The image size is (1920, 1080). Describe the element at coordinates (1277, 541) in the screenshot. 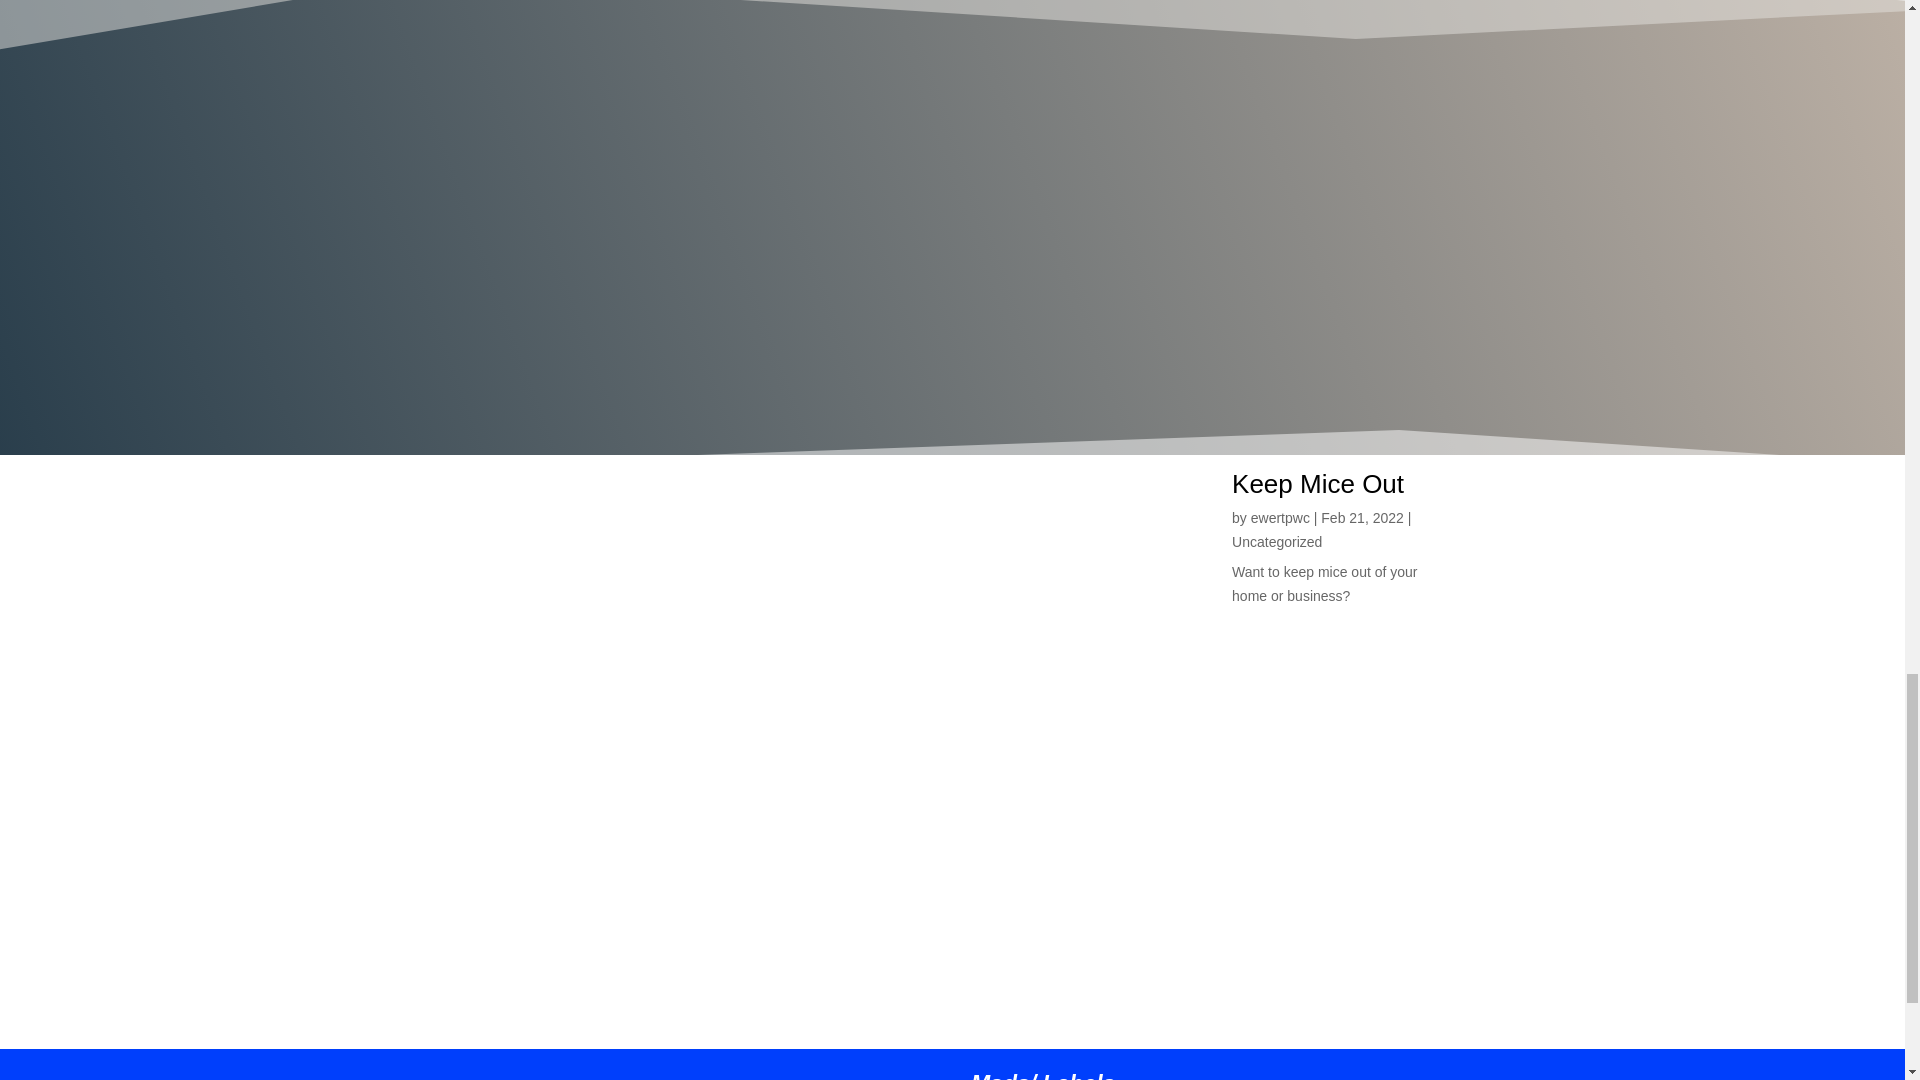

I see `Uncategorized` at that location.